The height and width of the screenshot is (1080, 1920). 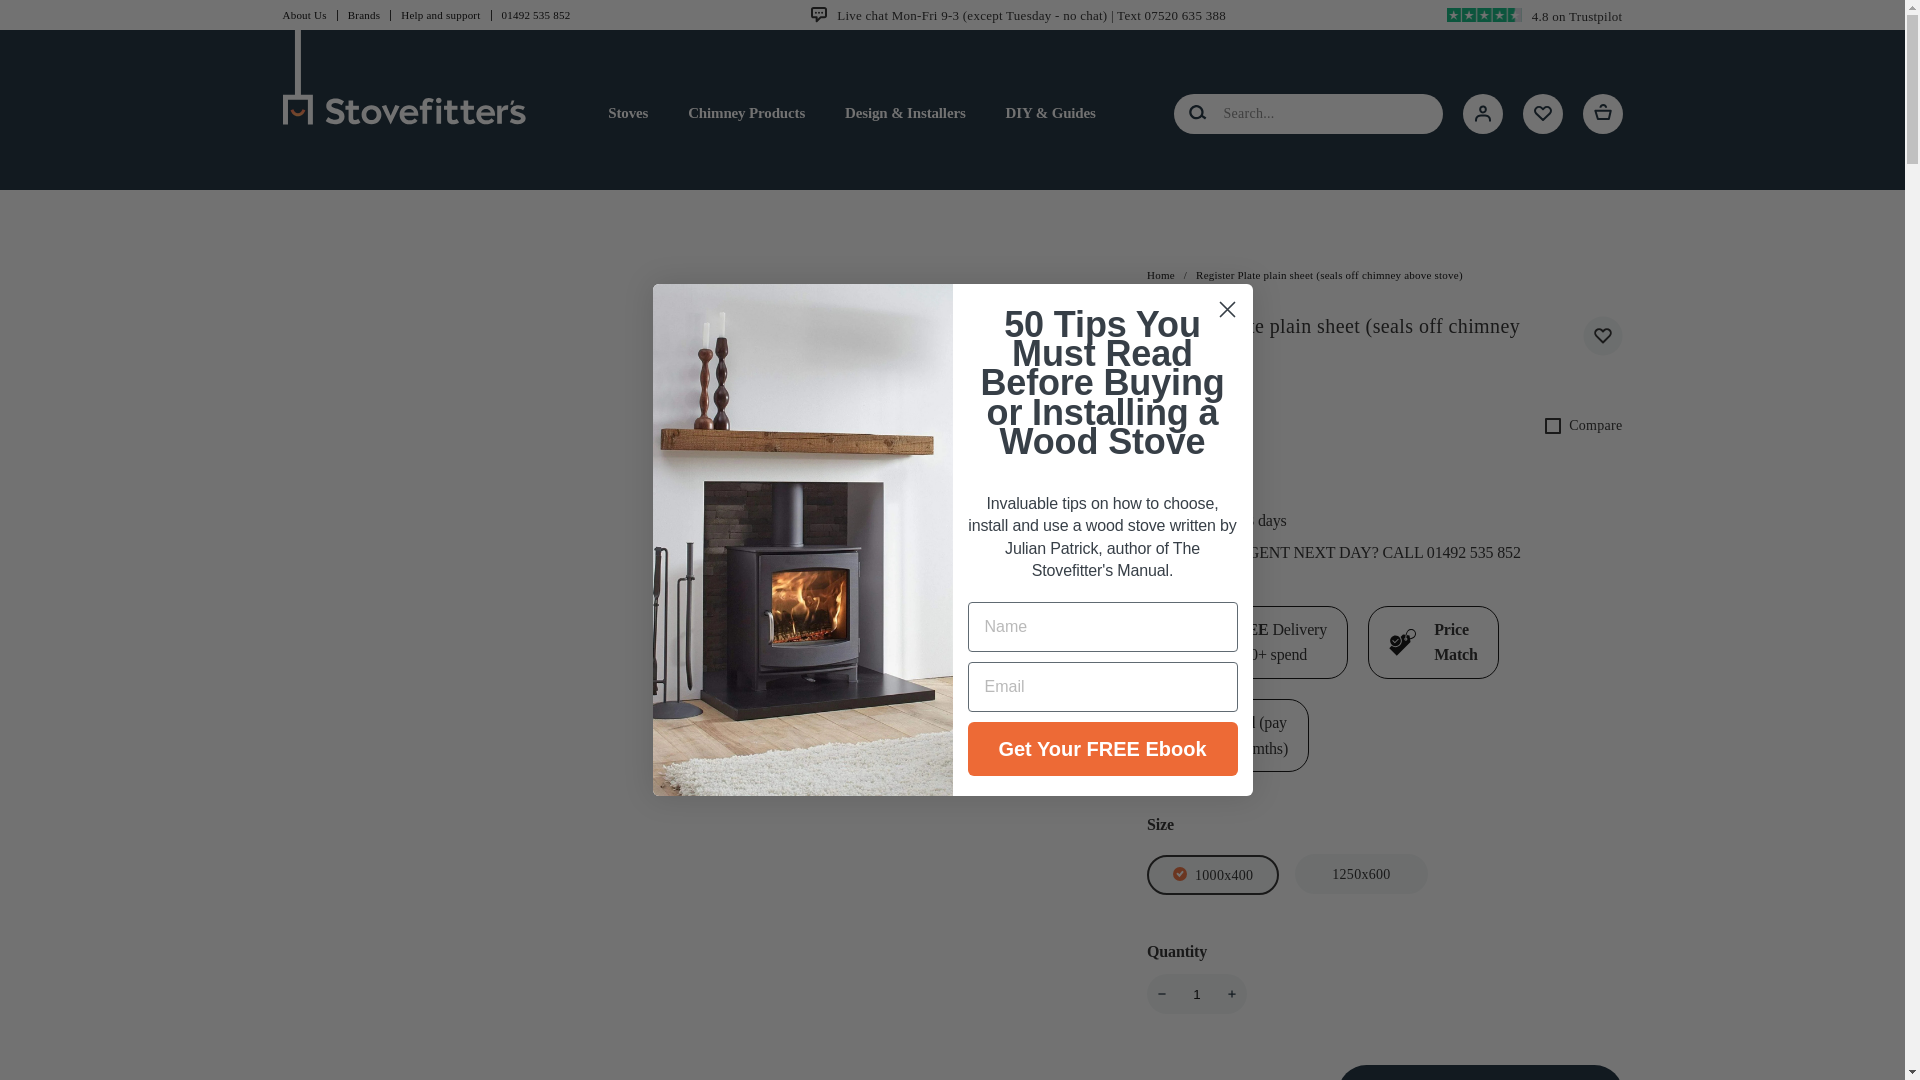 What do you see at coordinates (746, 113) in the screenshot?
I see `Chimney Products` at bounding box center [746, 113].